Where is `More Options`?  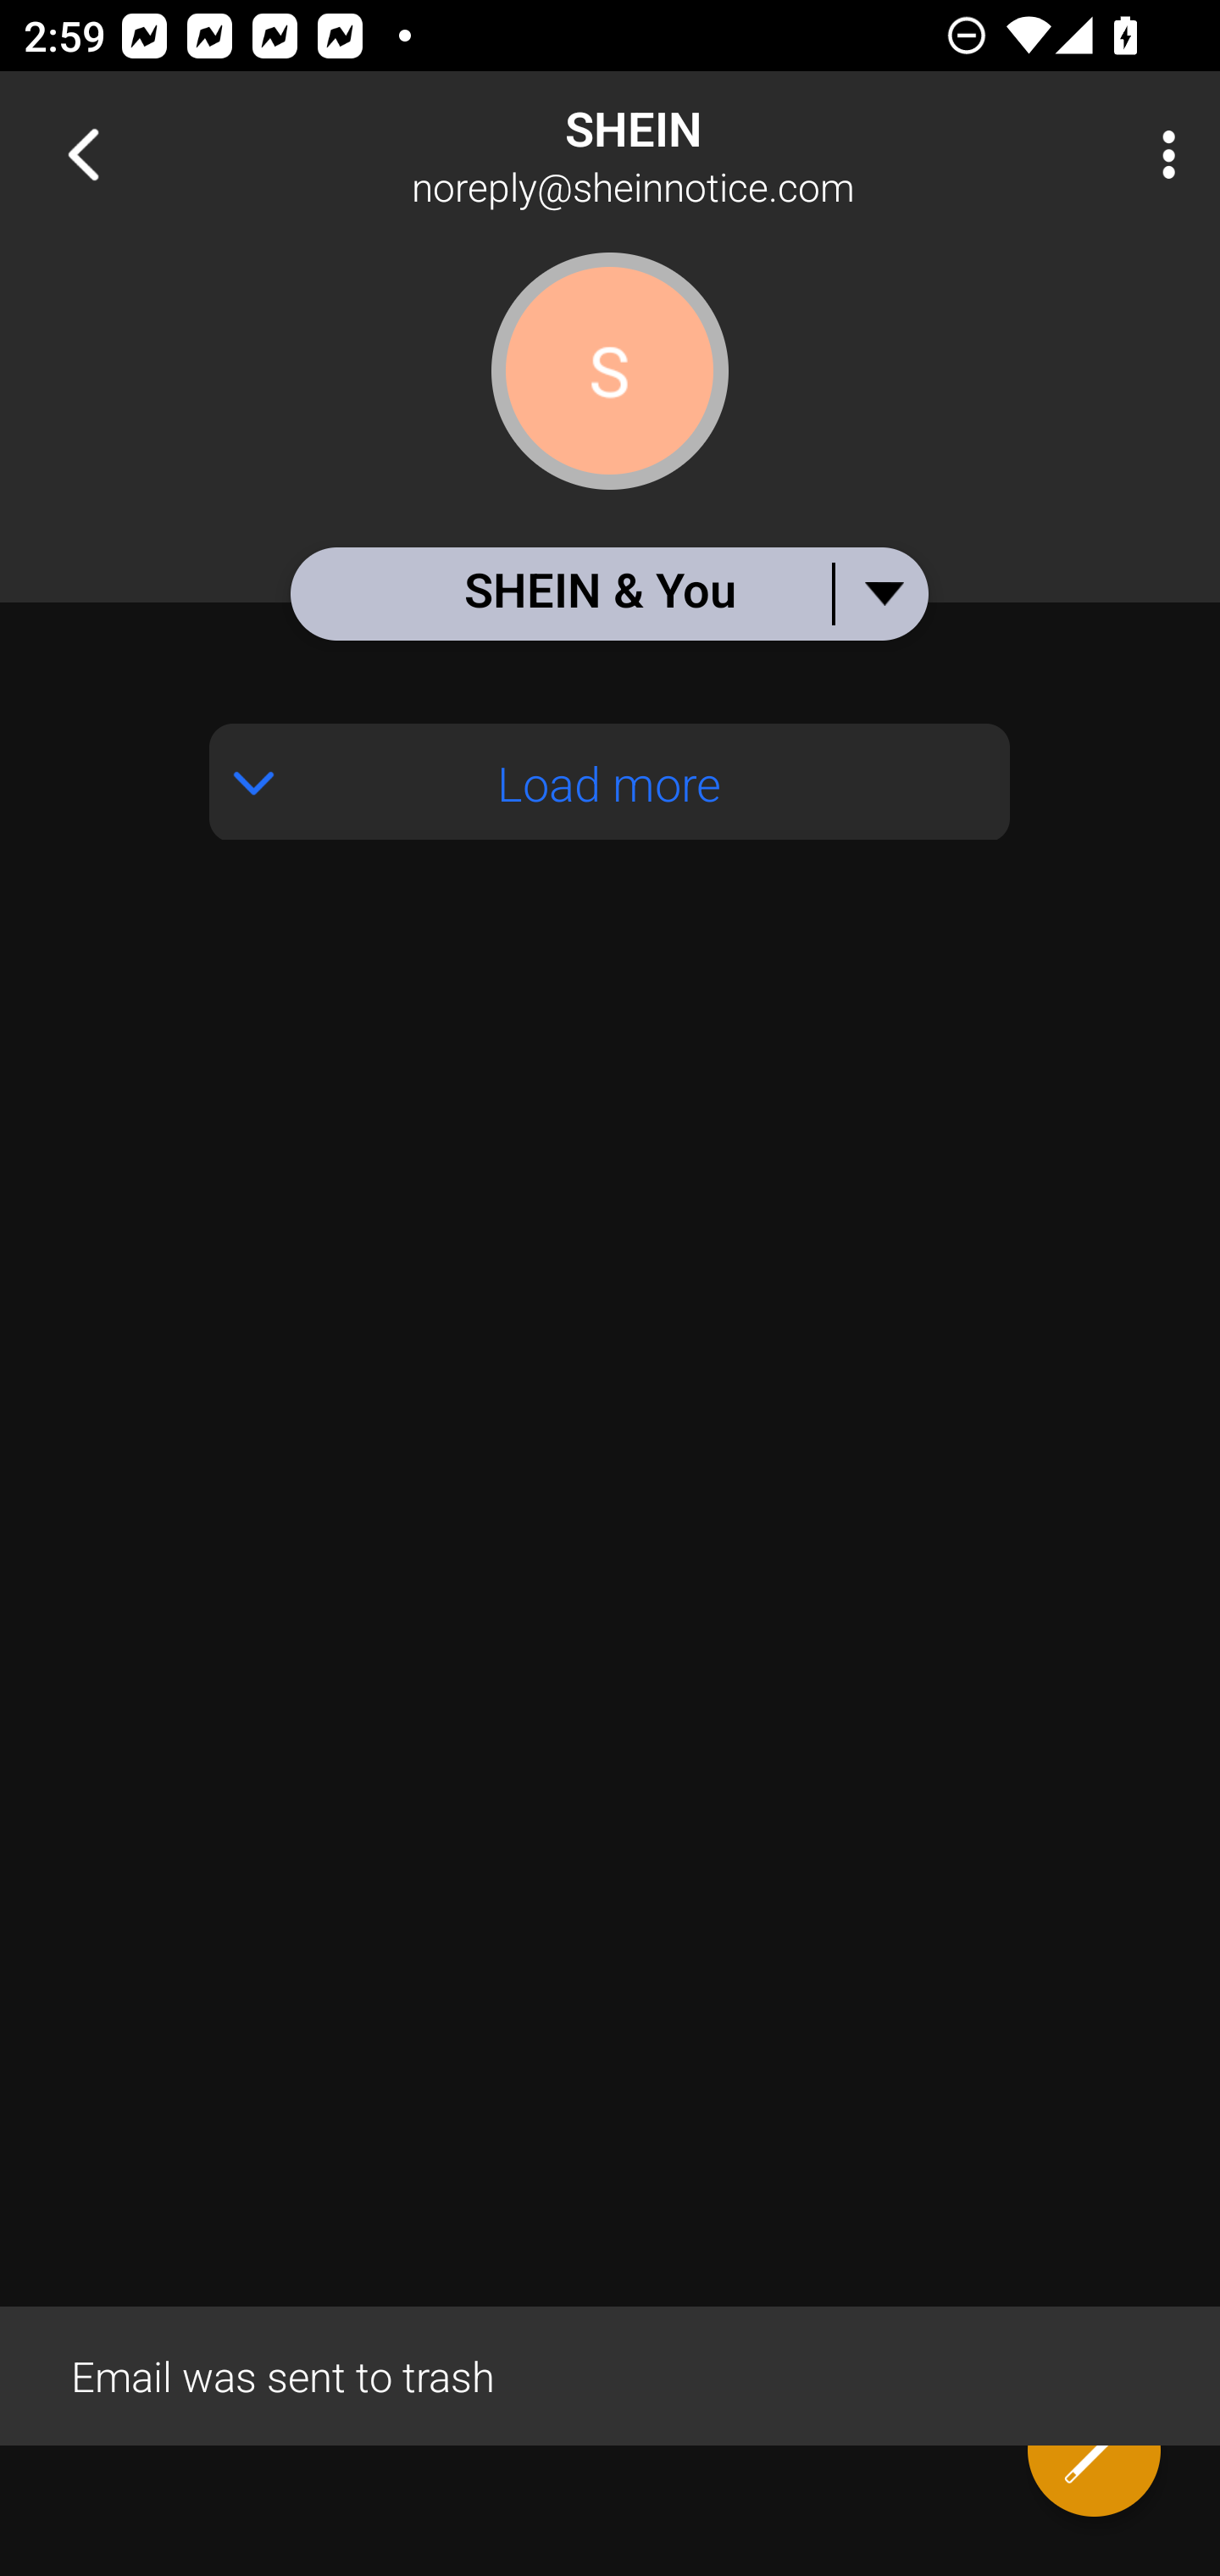
More Options is located at coordinates (1161, 154).